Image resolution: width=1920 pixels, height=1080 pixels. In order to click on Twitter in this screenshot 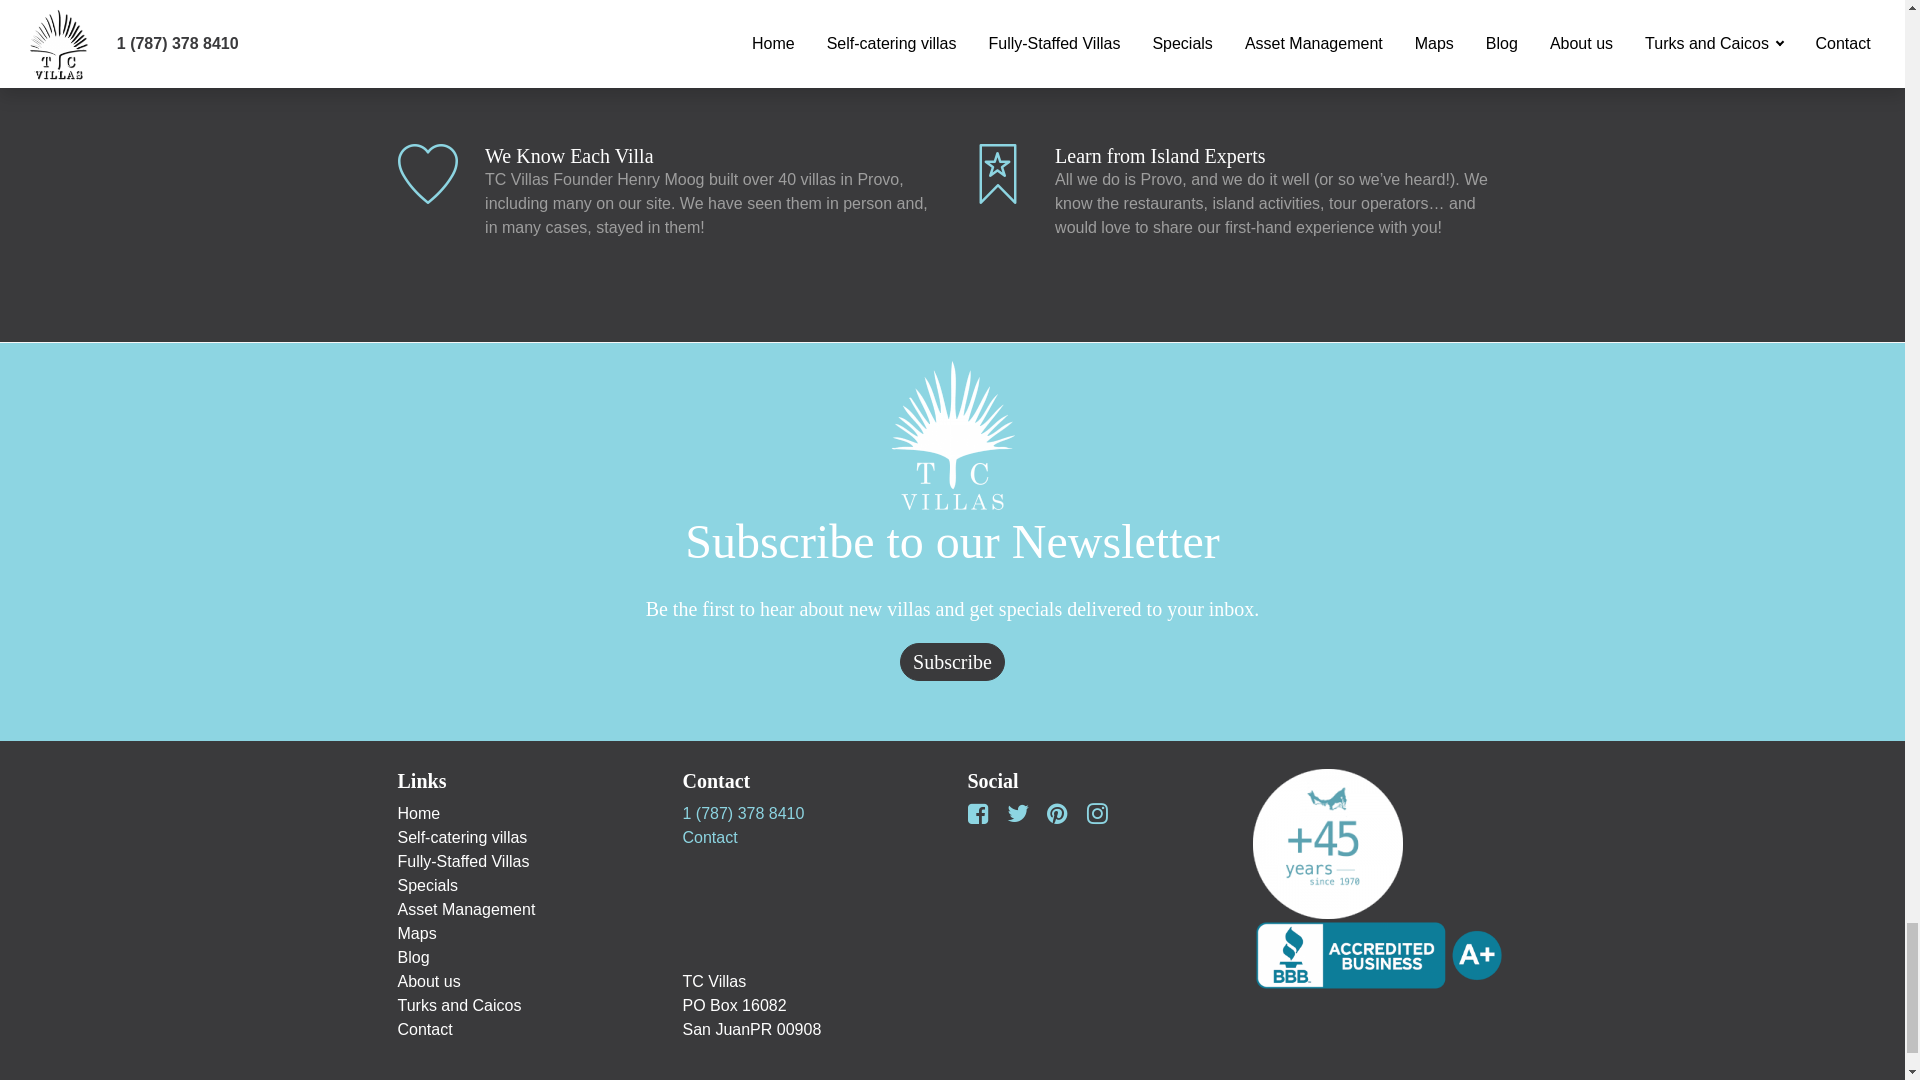, I will do `click(1018, 818)`.